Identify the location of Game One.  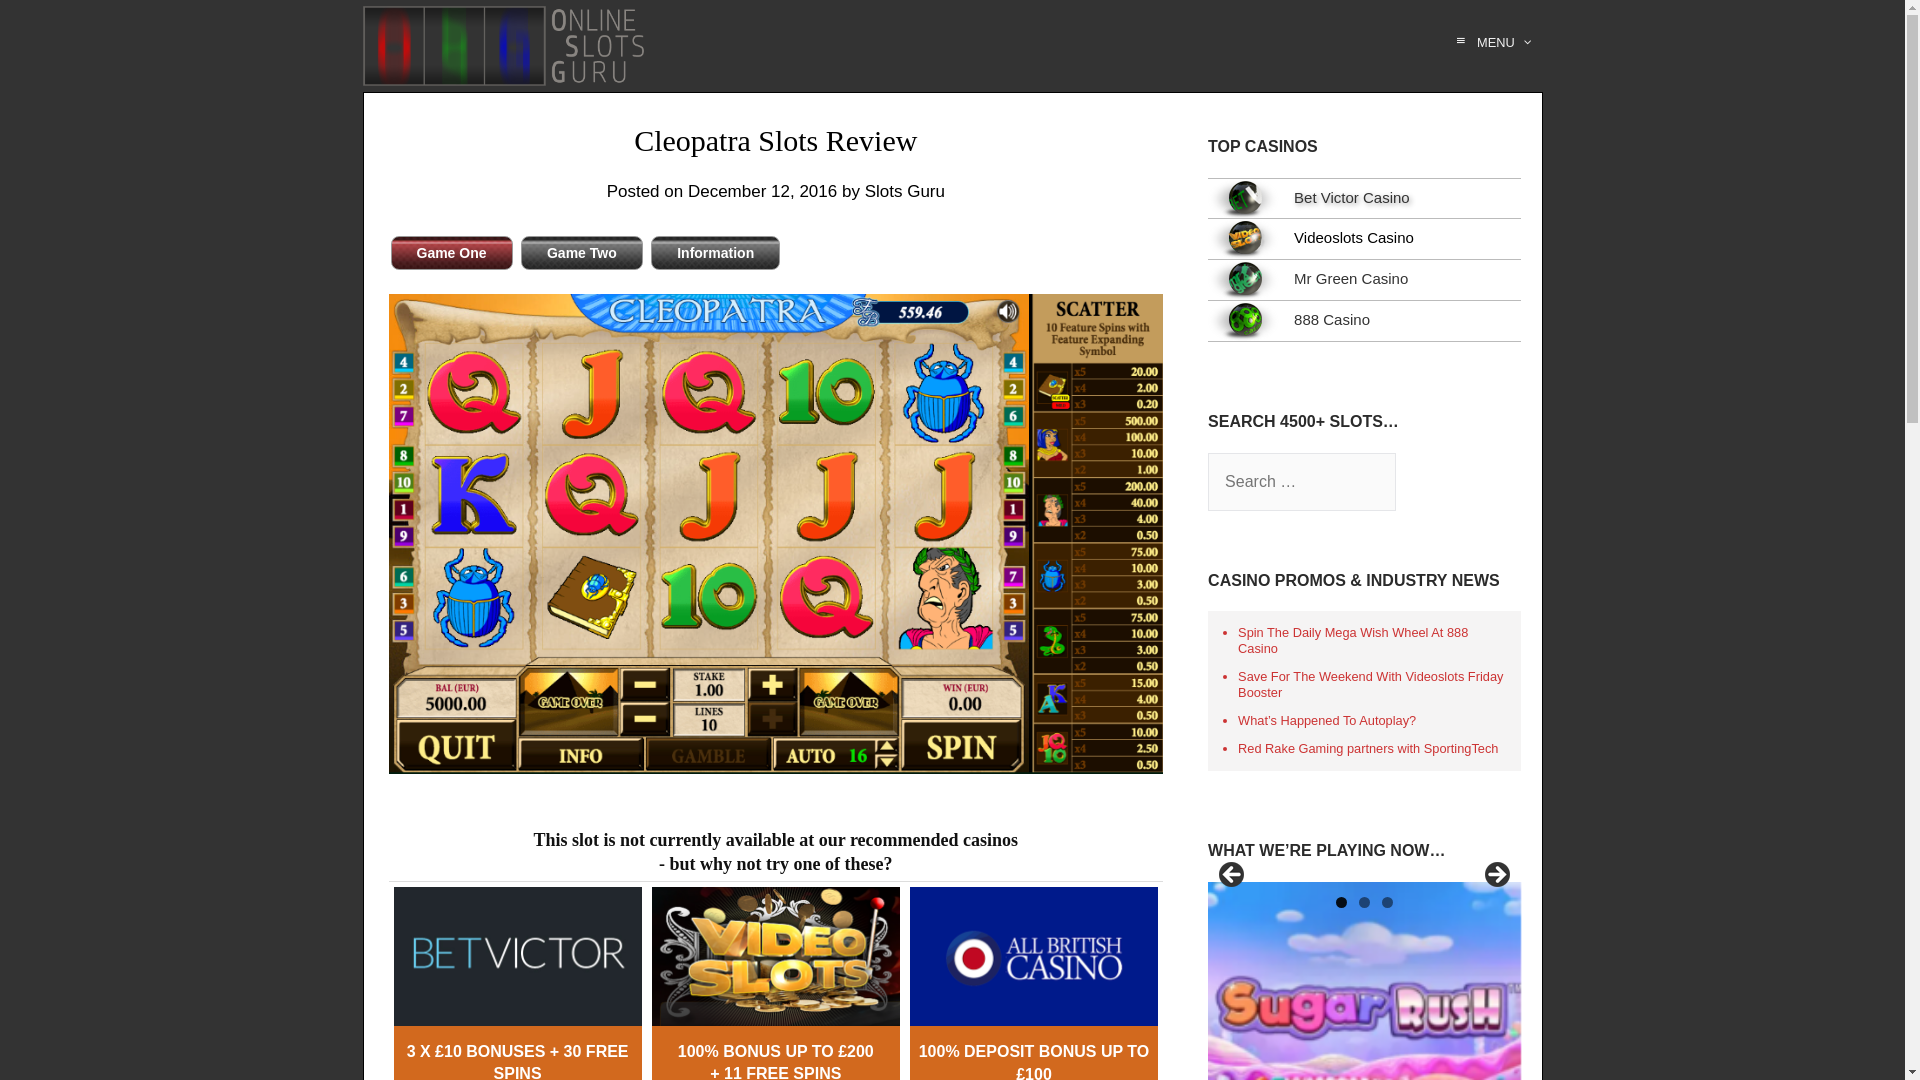
(450, 253).